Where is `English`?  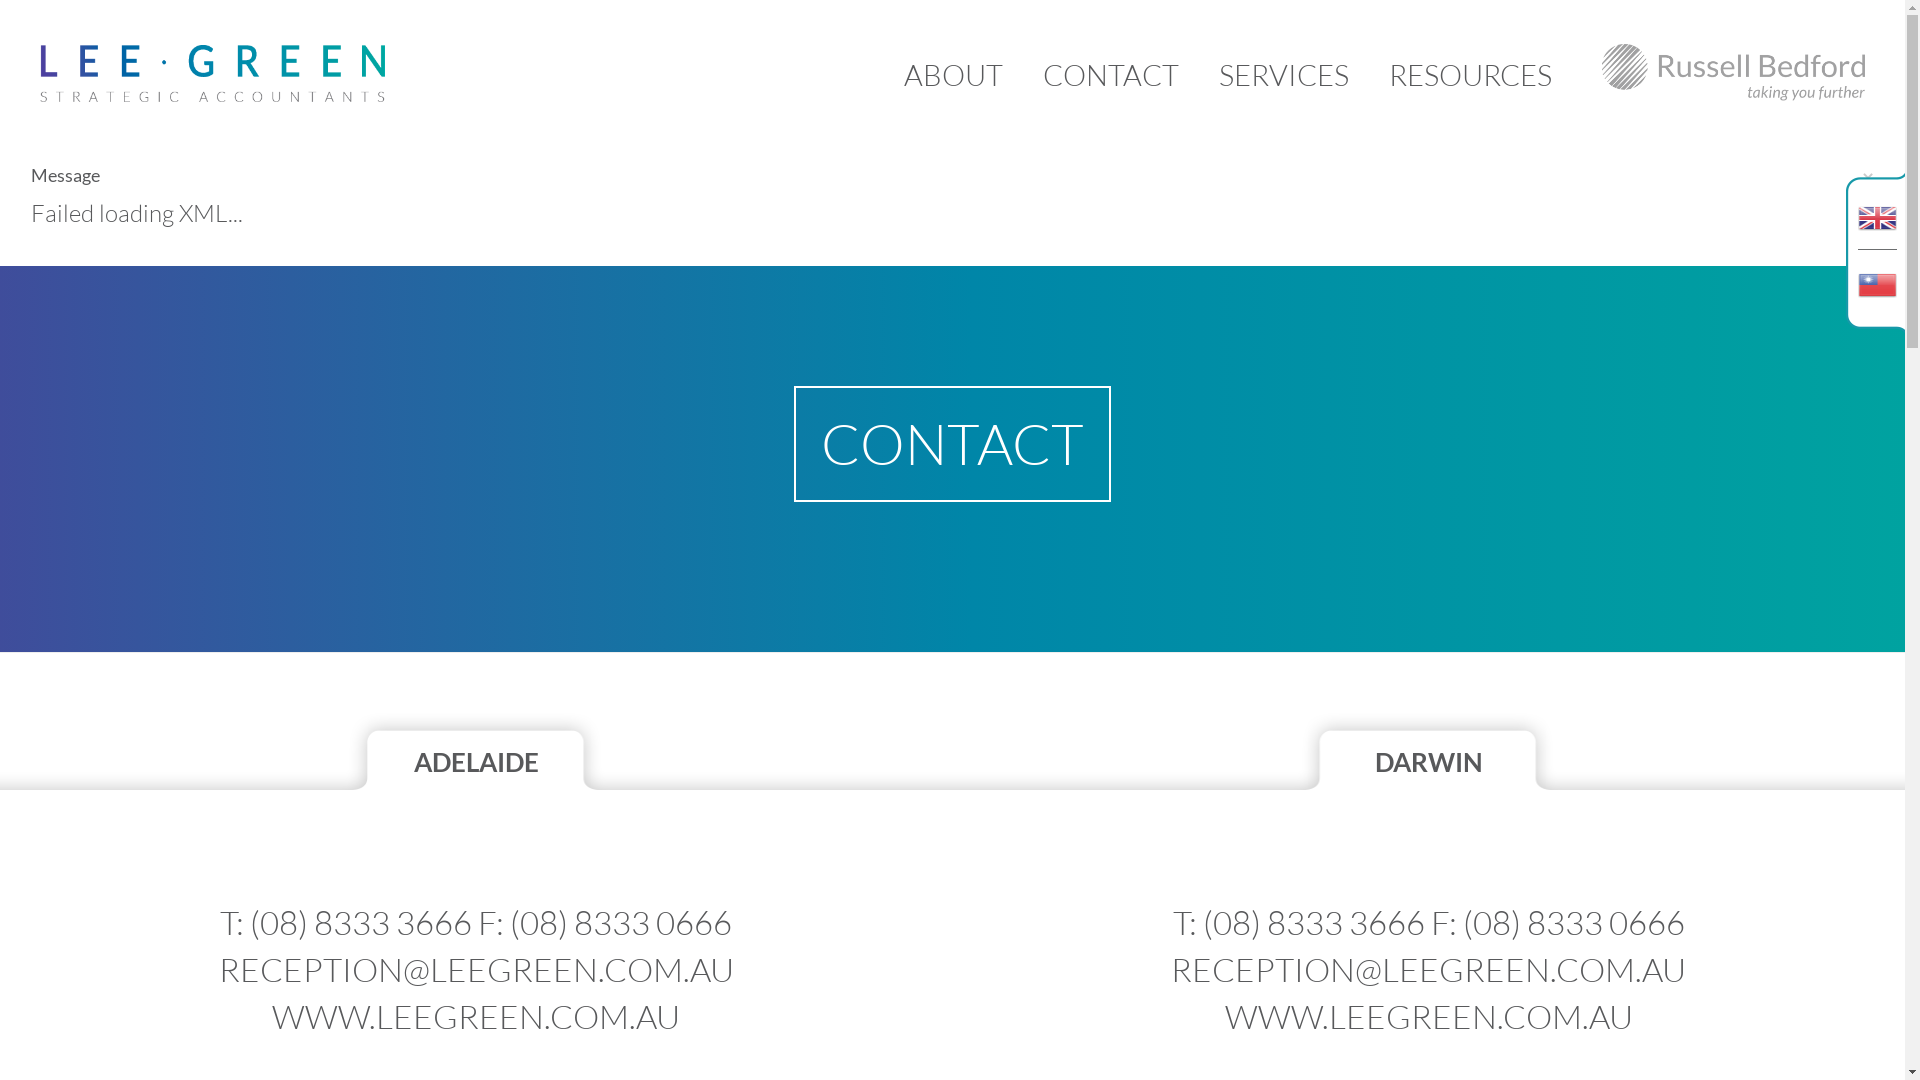 English is located at coordinates (1878, 205).